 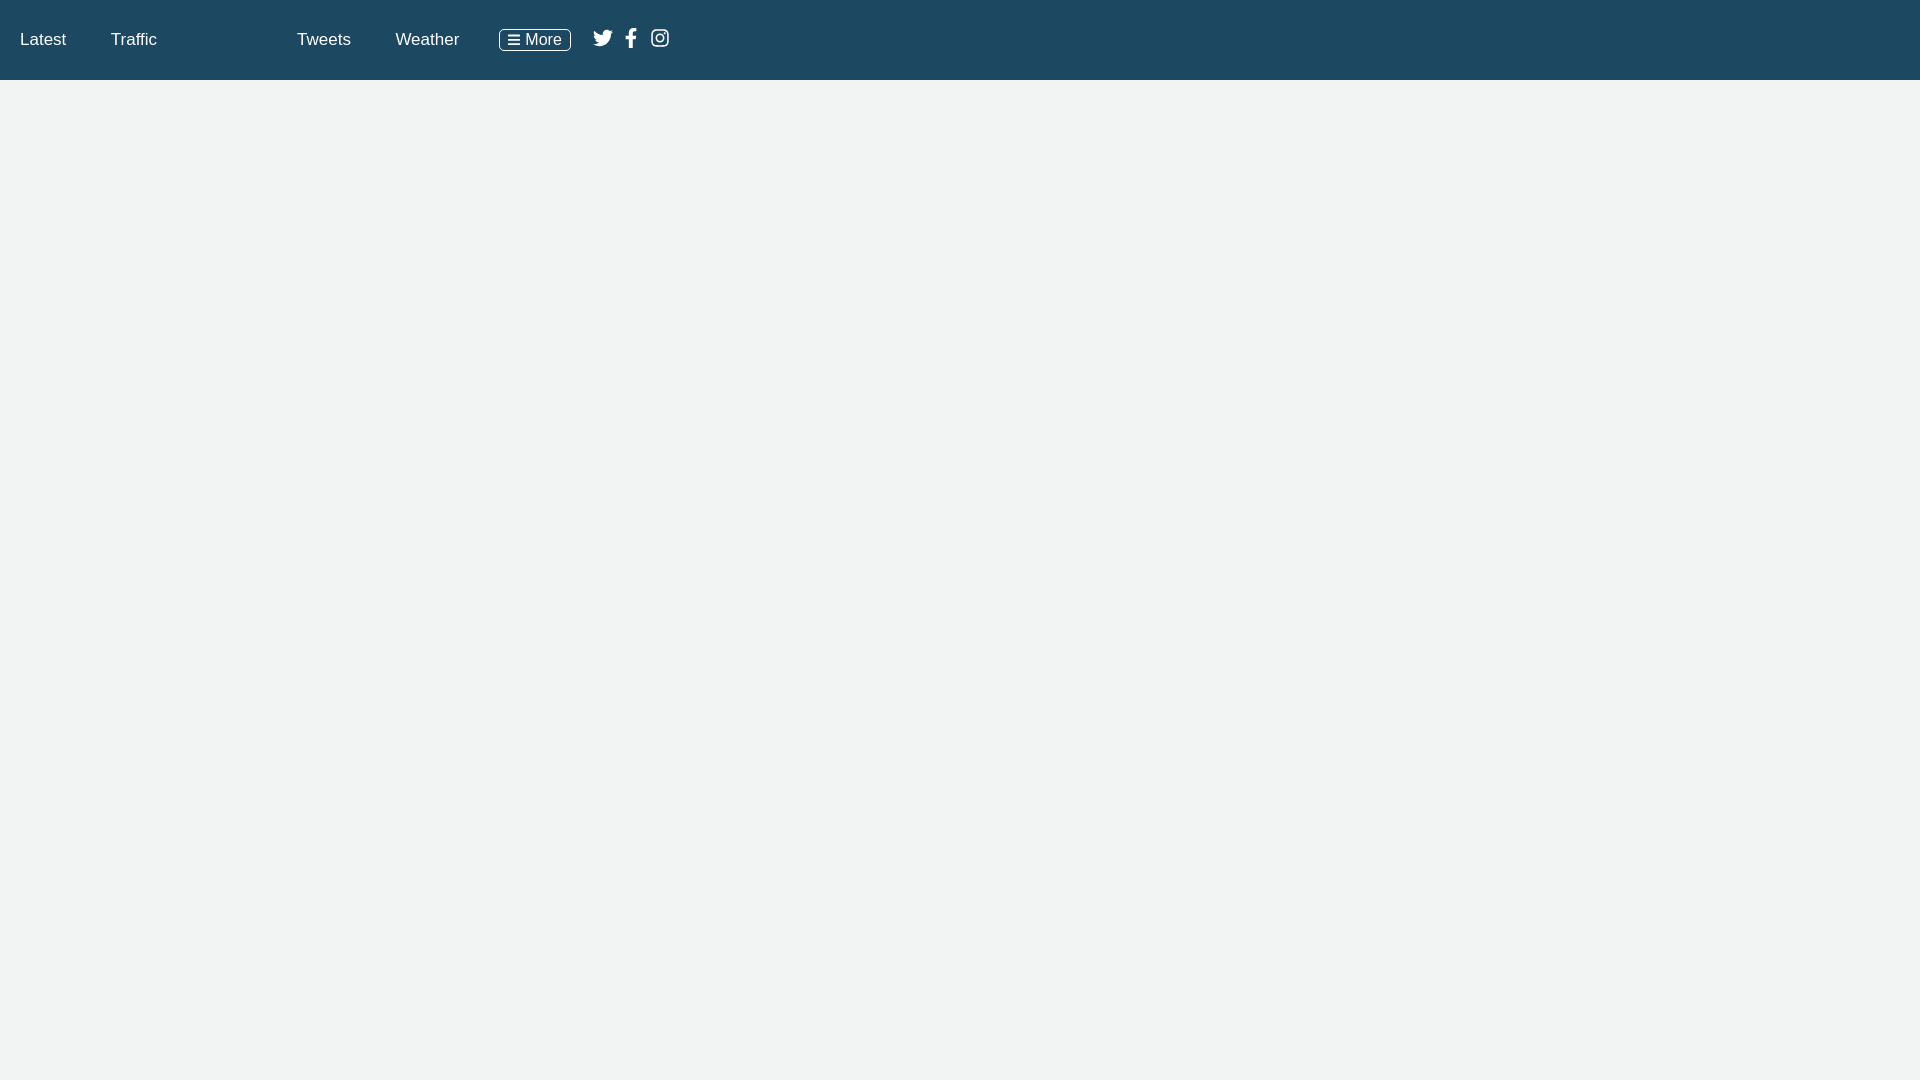 I want to click on Latest, so click(x=42, y=39).